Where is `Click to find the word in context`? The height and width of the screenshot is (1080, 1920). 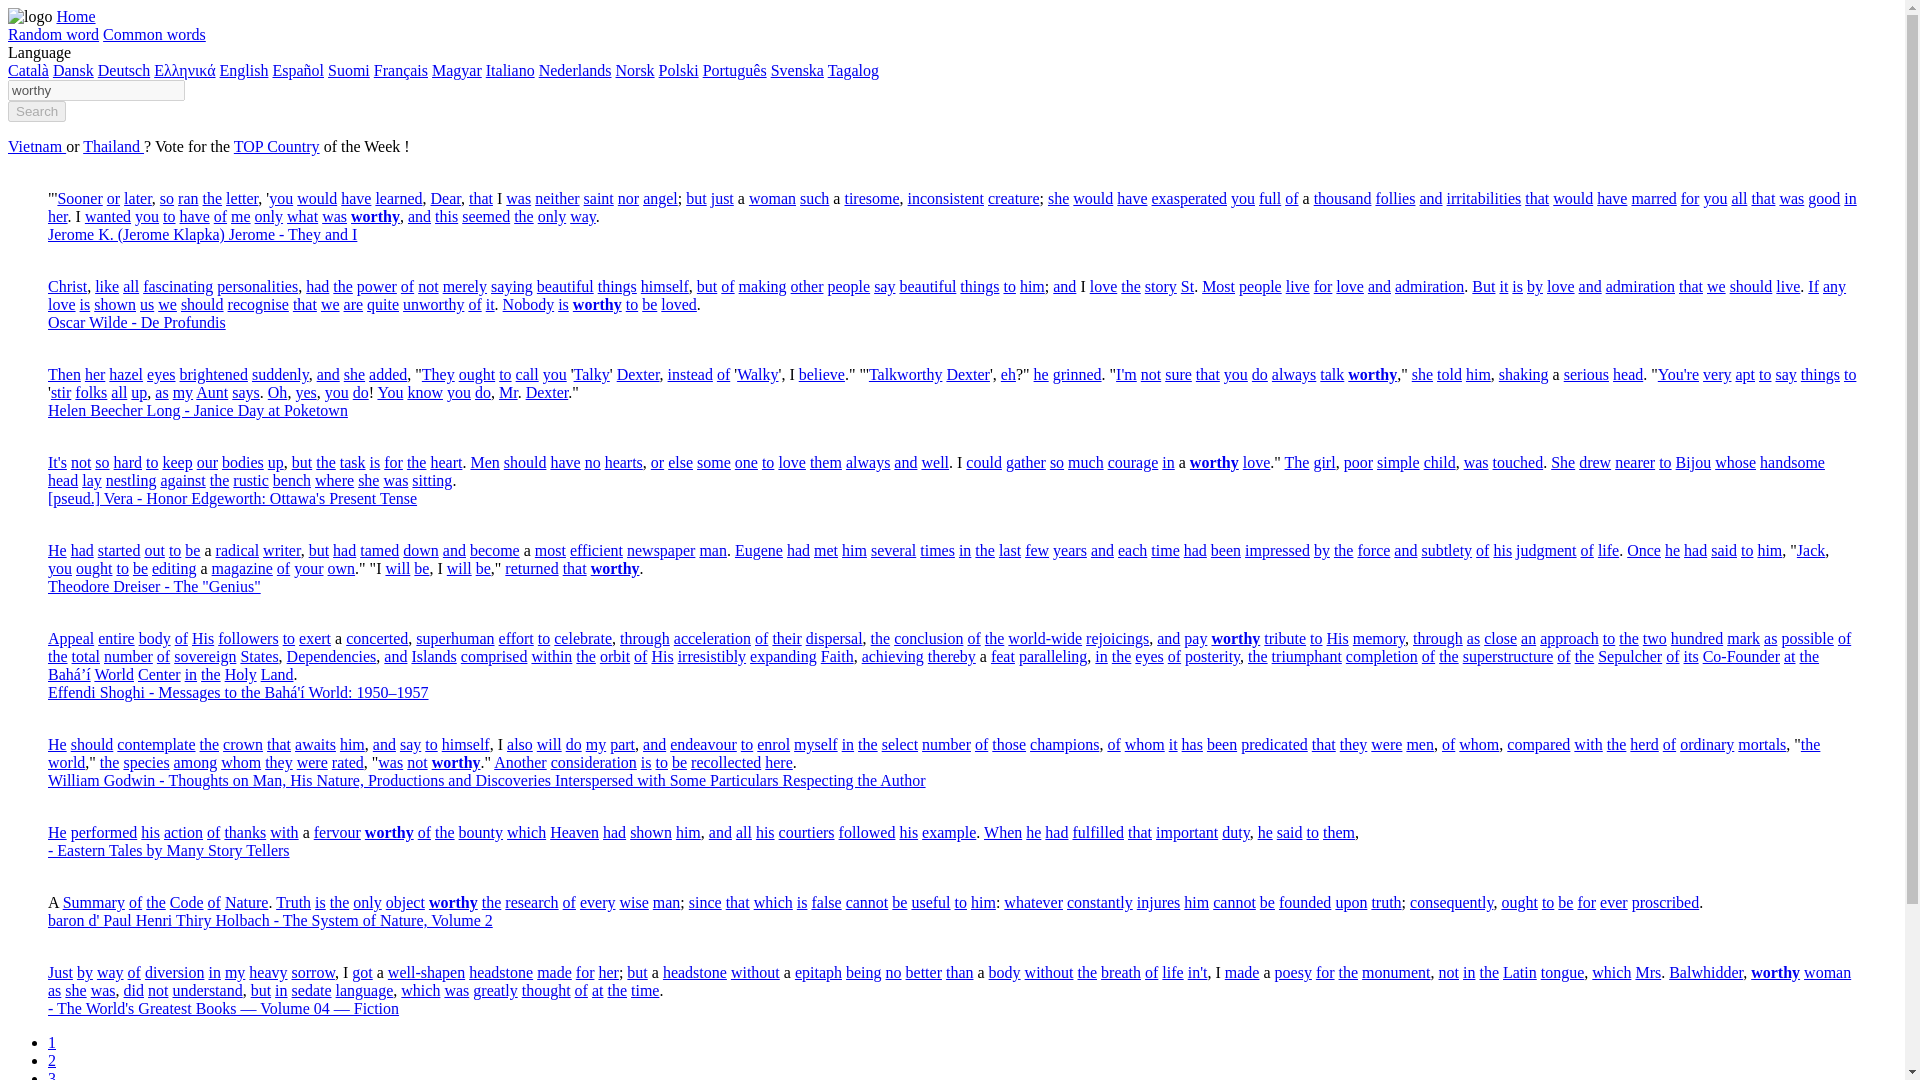 Click to find the word in context is located at coordinates (398, 198).